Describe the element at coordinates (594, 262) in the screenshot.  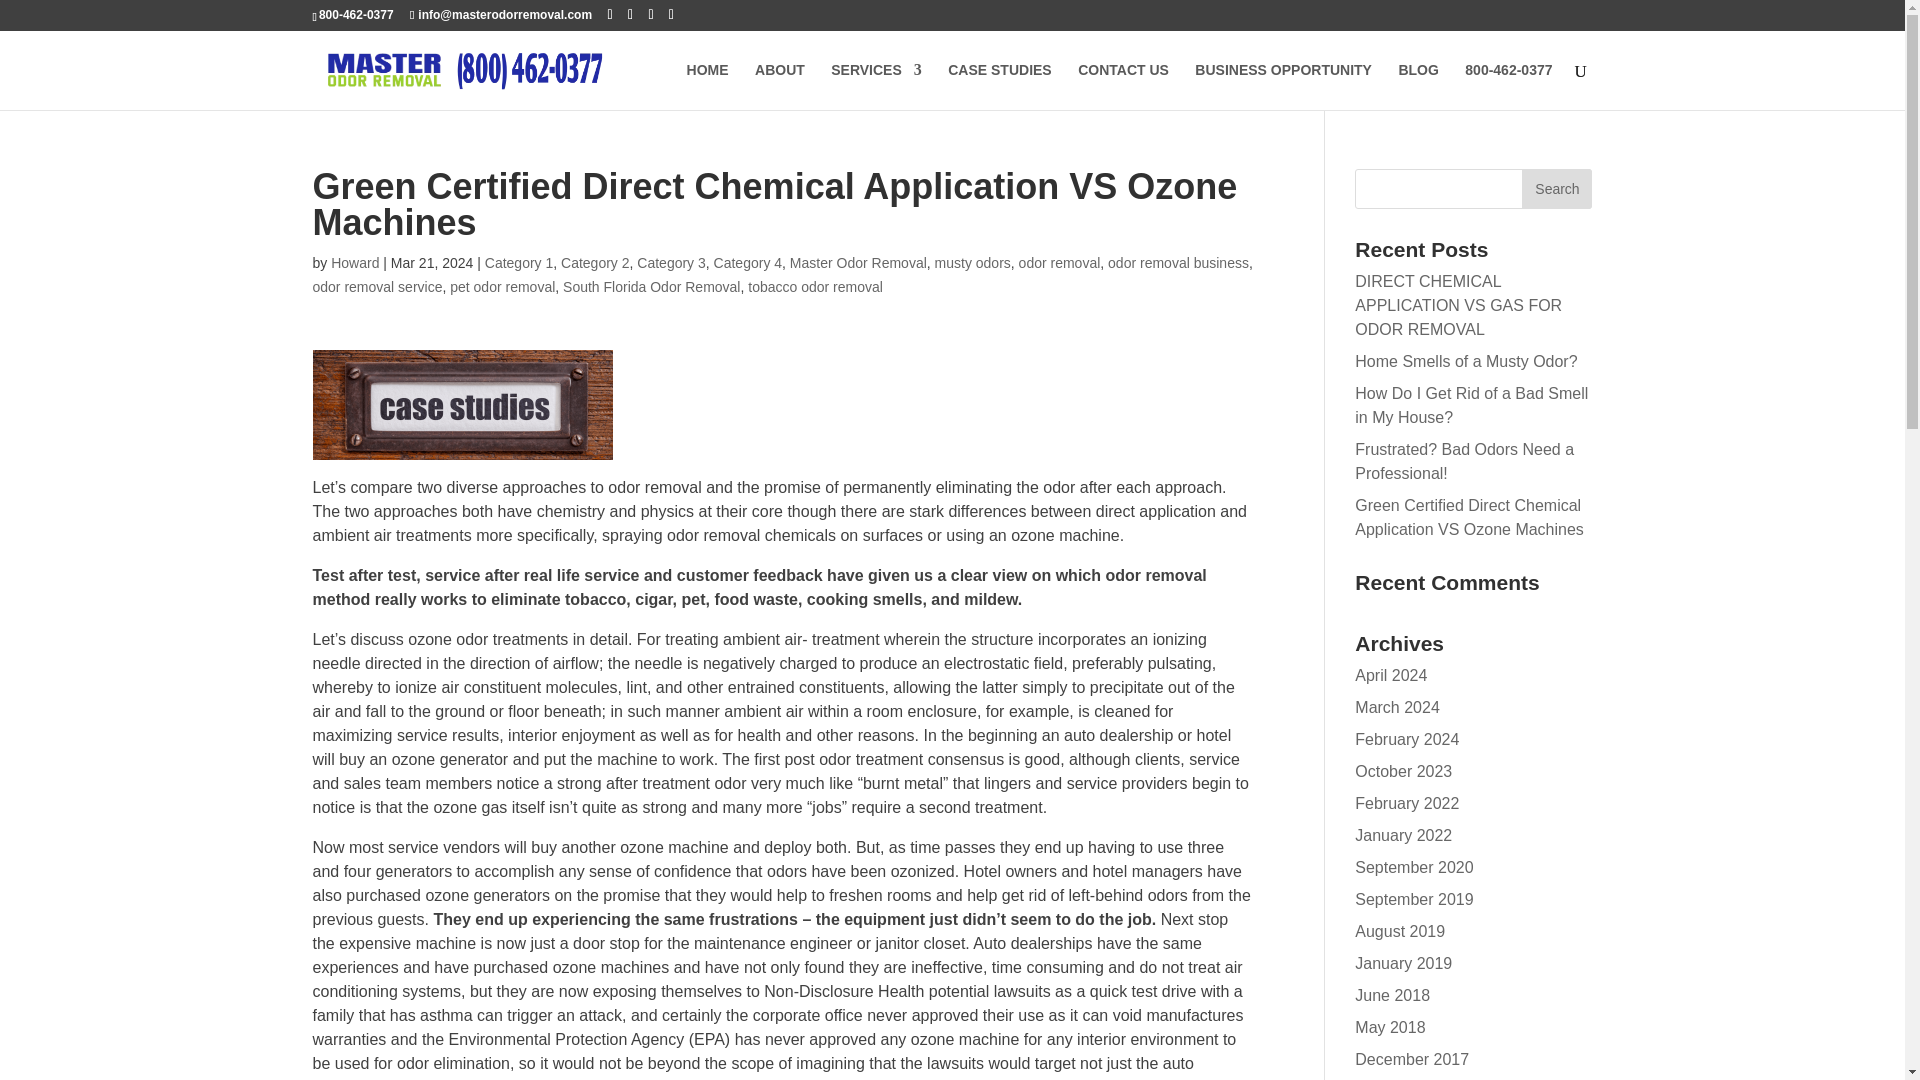
I see `Category 2` at that location.